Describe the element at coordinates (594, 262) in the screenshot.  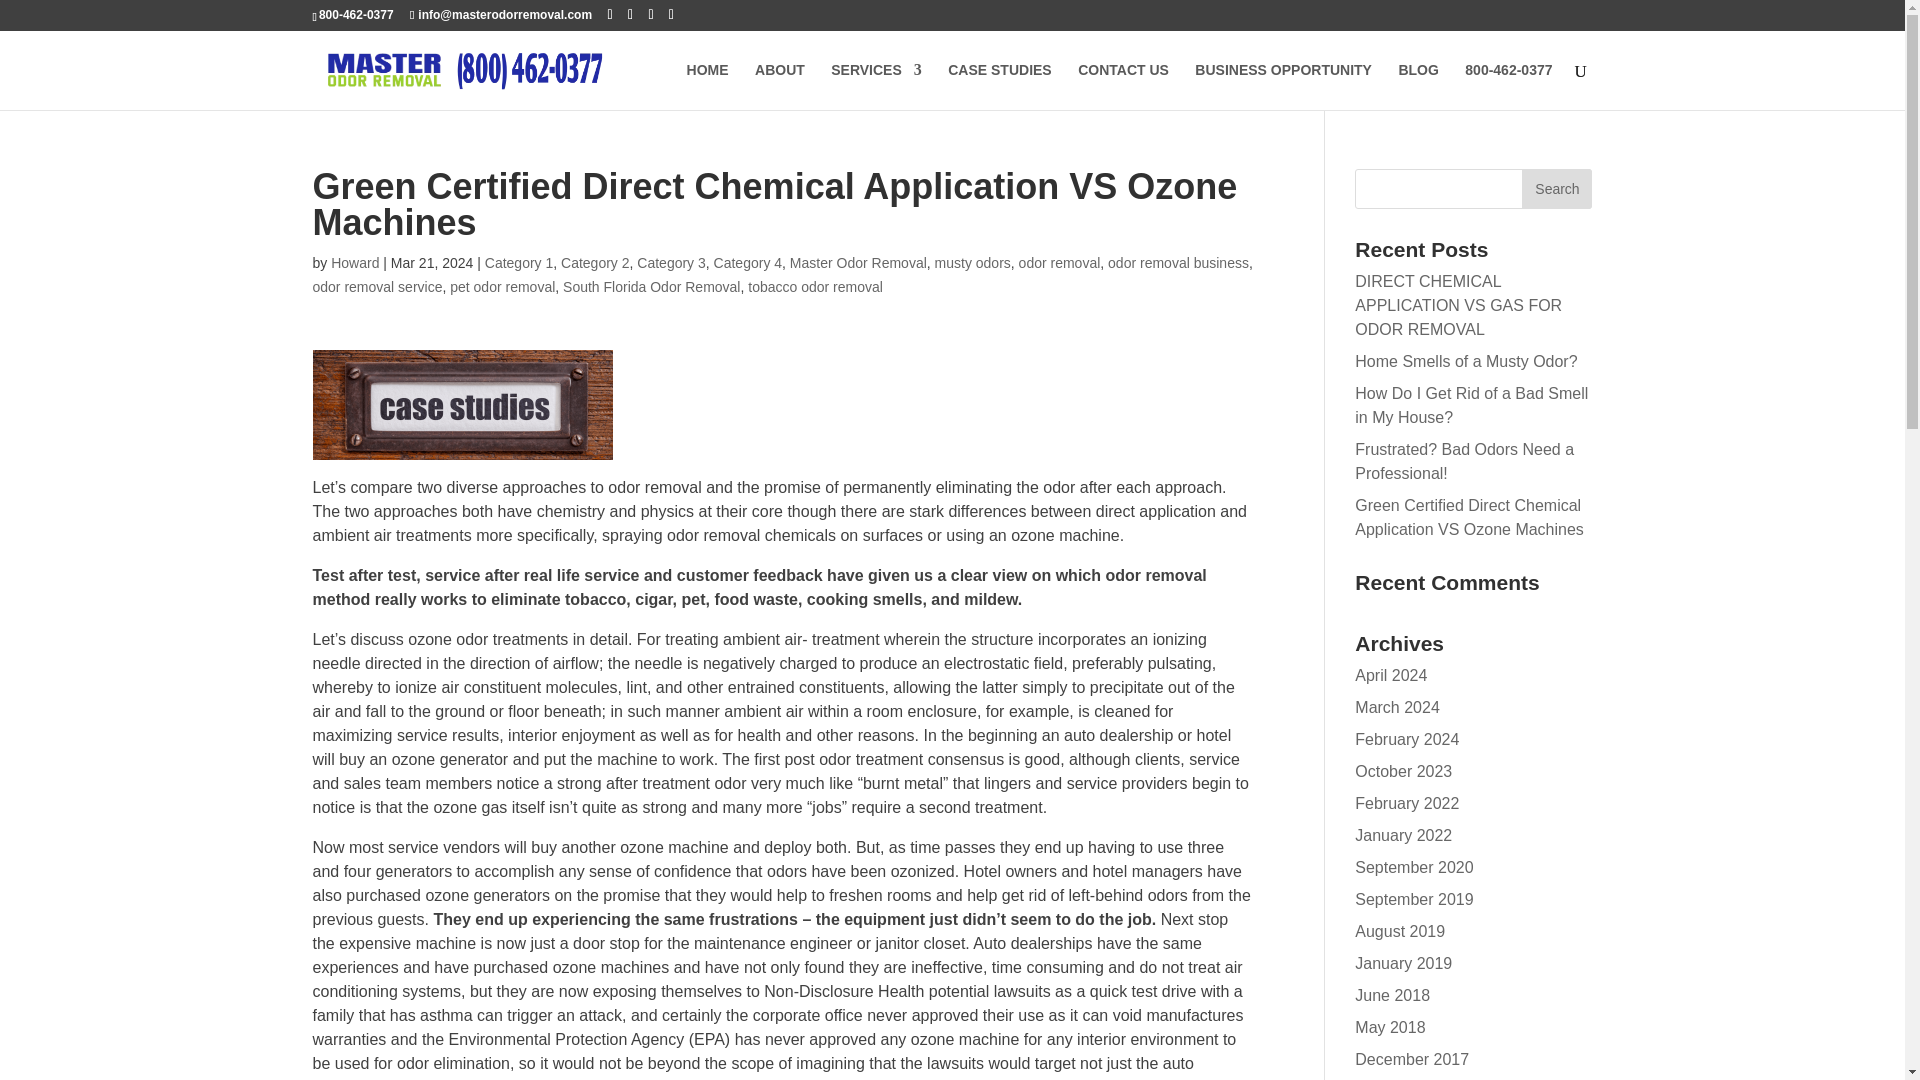
I see `Category 2` at that location.